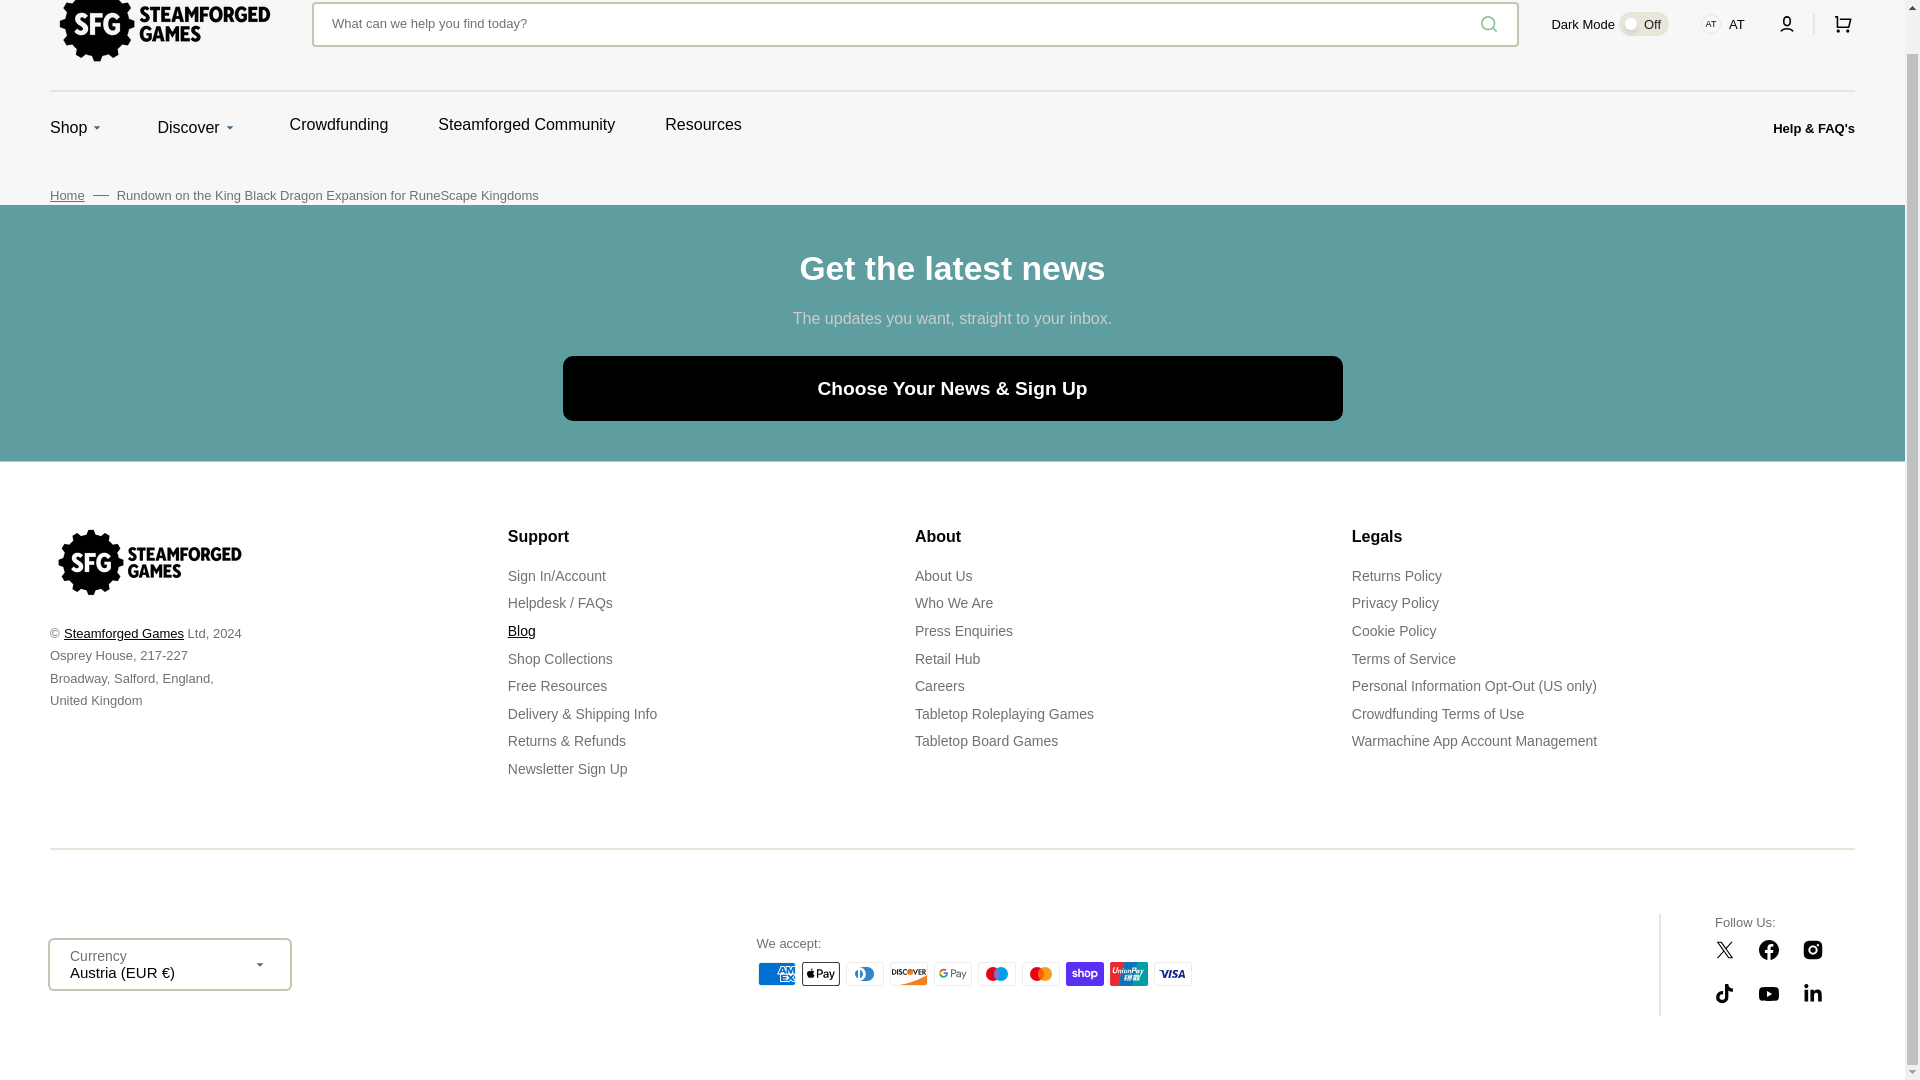 The image size is (1920, 1080). I want to click on Shop, so click(68, 128).